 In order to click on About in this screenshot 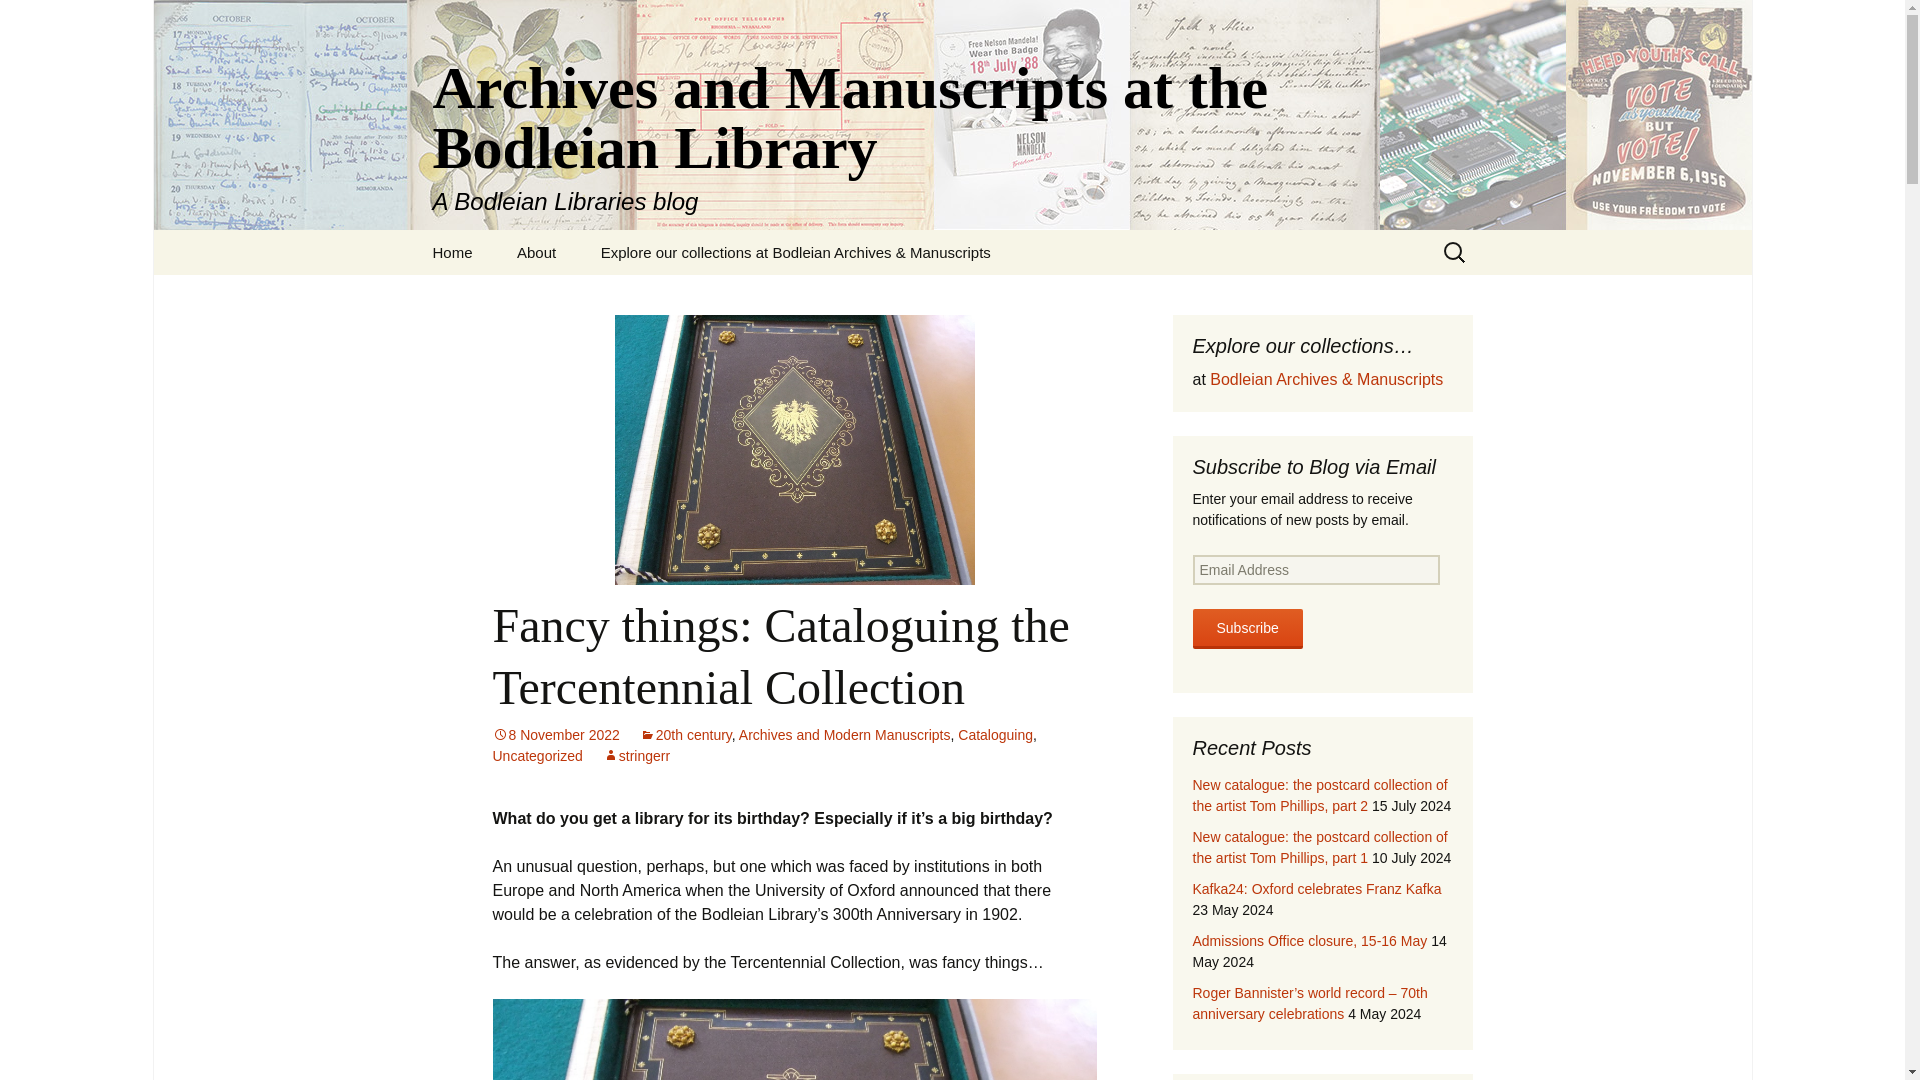, I will do `click(536, 252)`.